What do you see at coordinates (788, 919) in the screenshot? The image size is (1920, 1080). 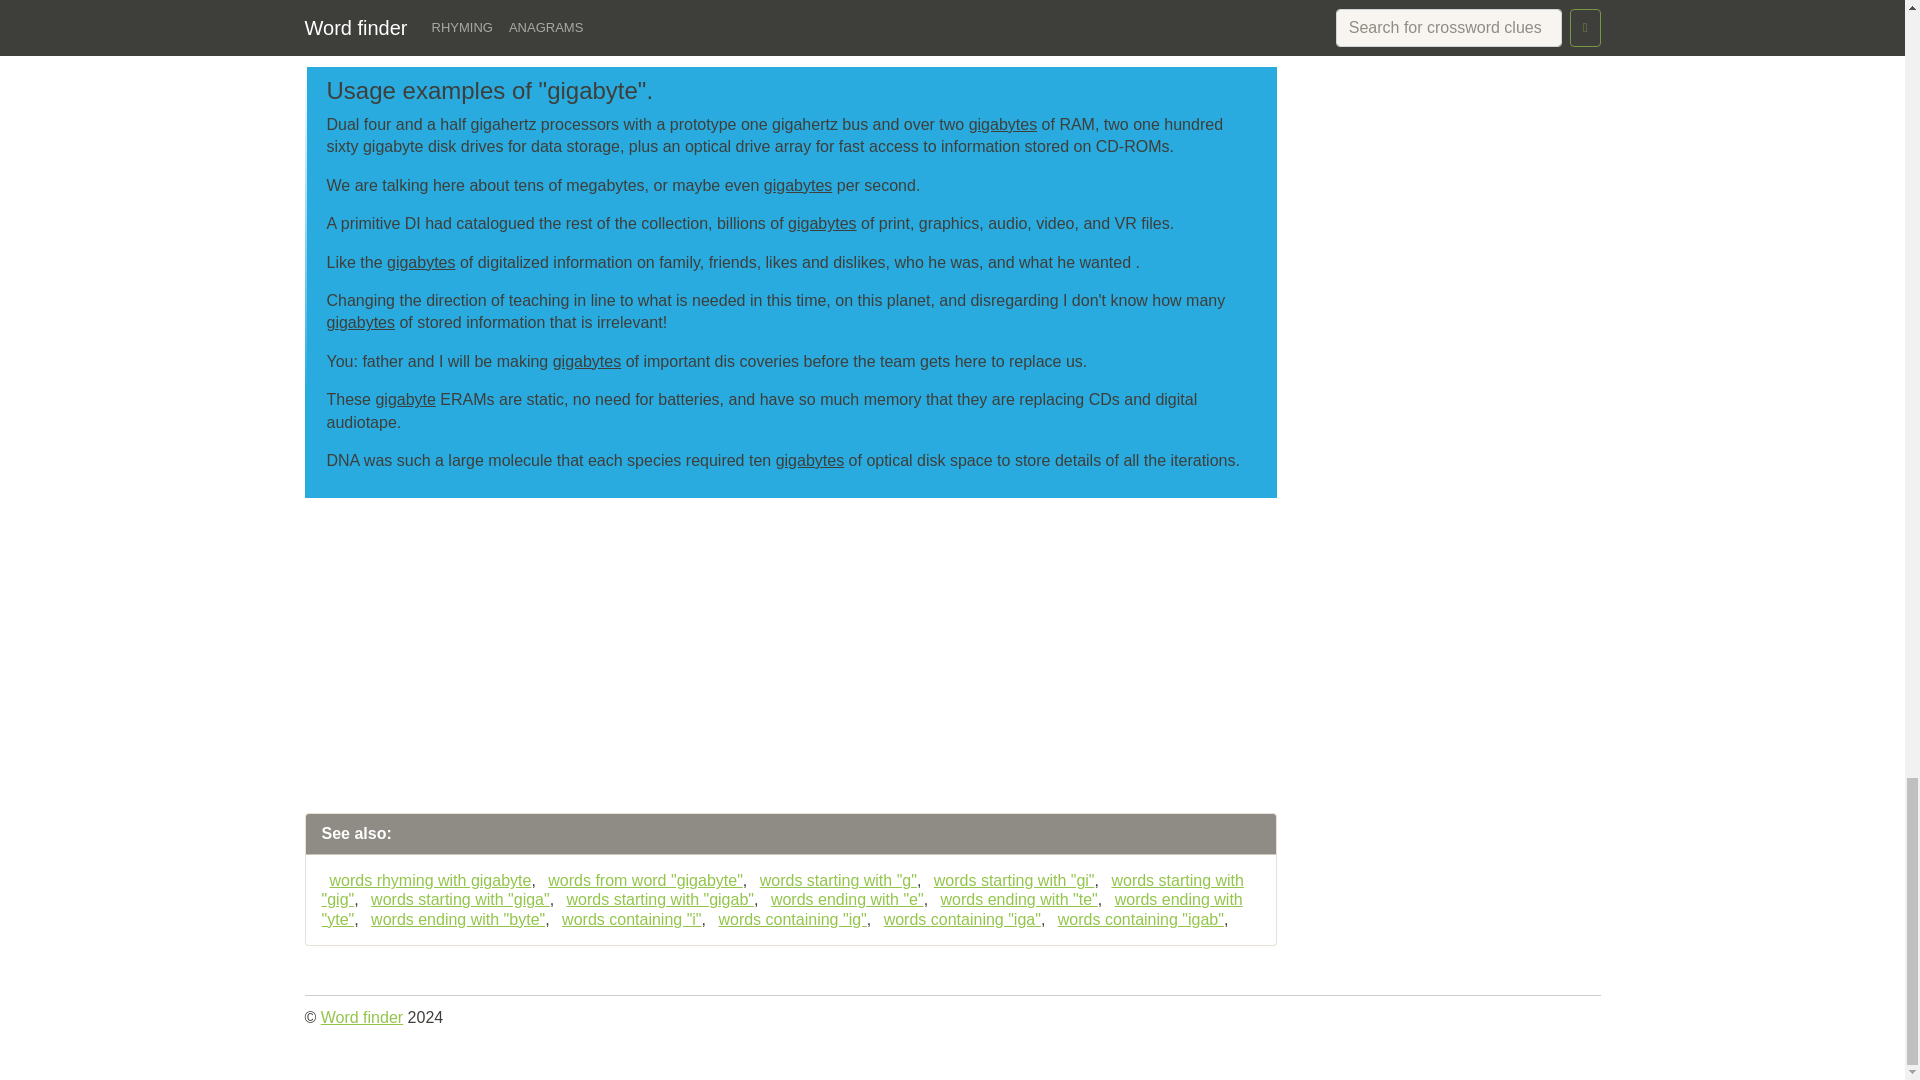 I see `words containing "ig"` at bounding box center [788, 919].